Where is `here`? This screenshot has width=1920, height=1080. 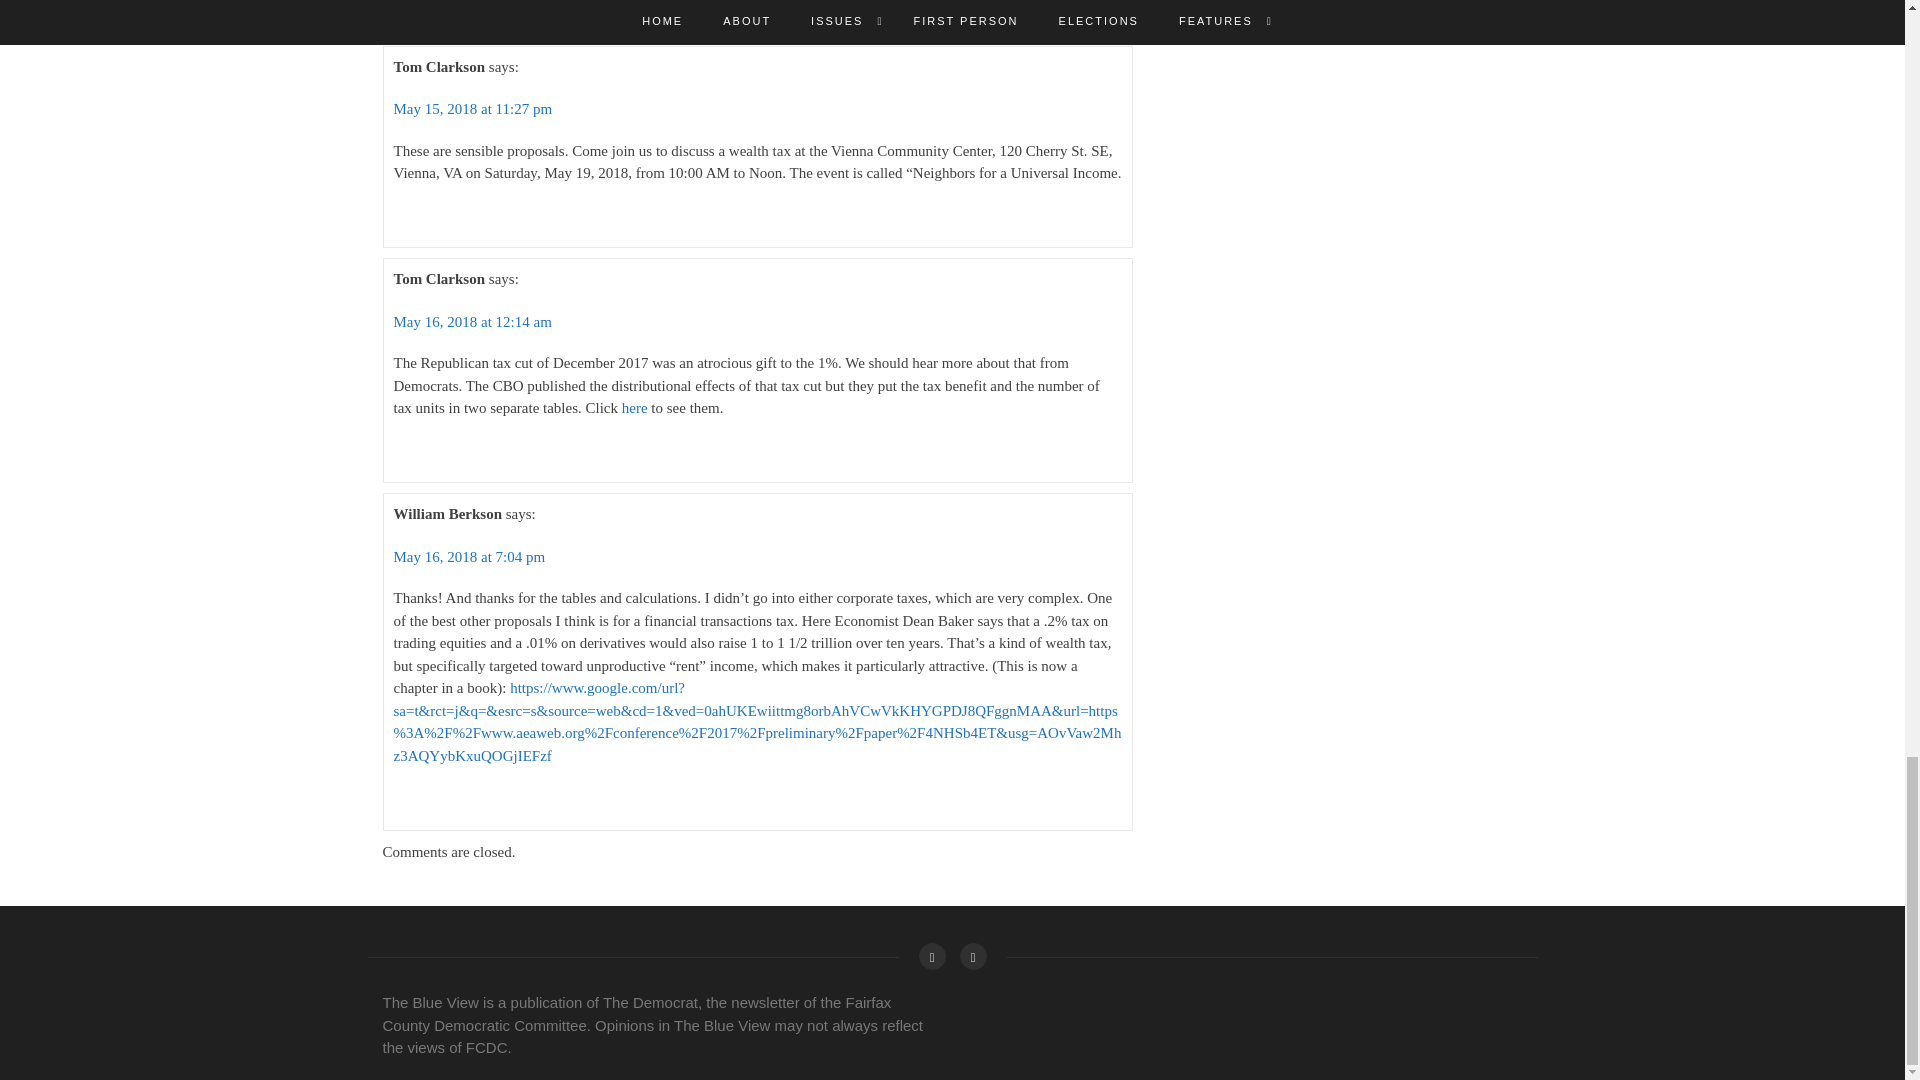 here is located at coordinates (635, 407).